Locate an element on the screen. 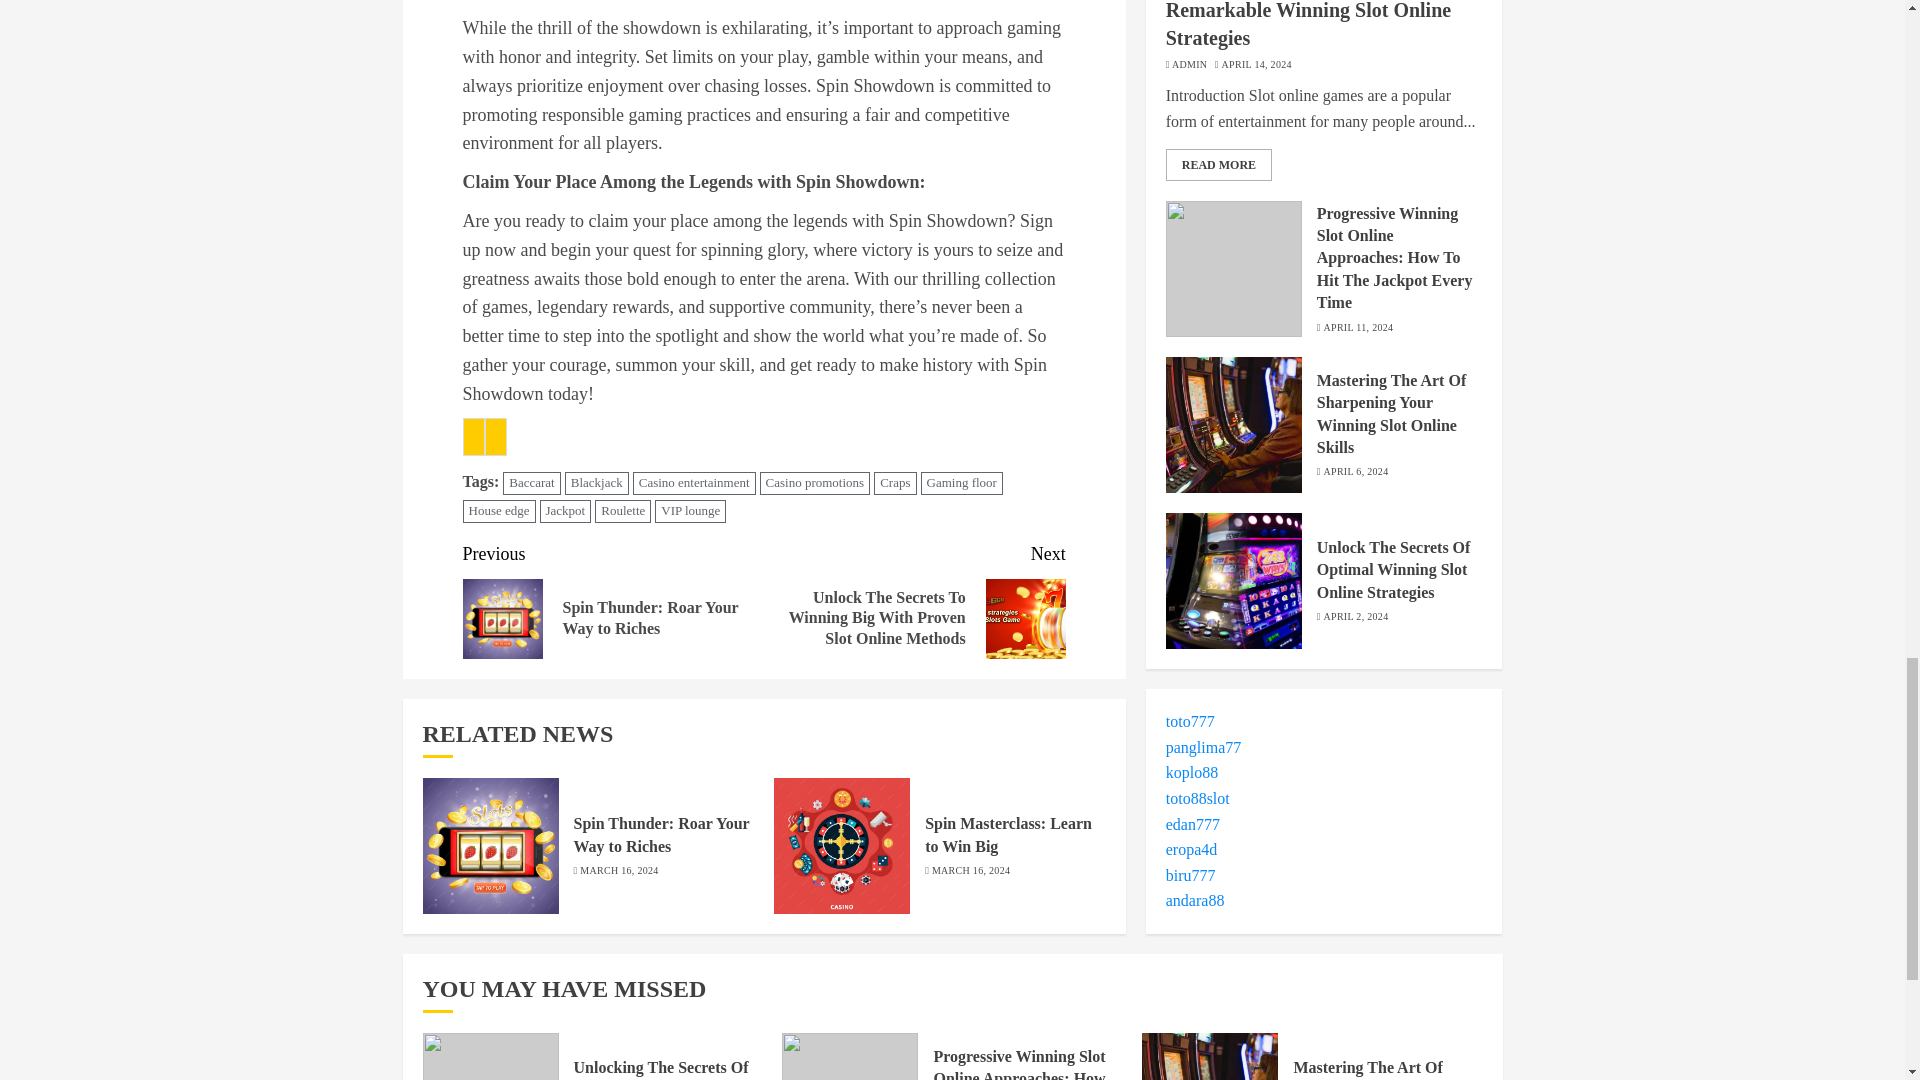 The image size is (1920, 1080). Roulette is located at coordinates (622, 511).